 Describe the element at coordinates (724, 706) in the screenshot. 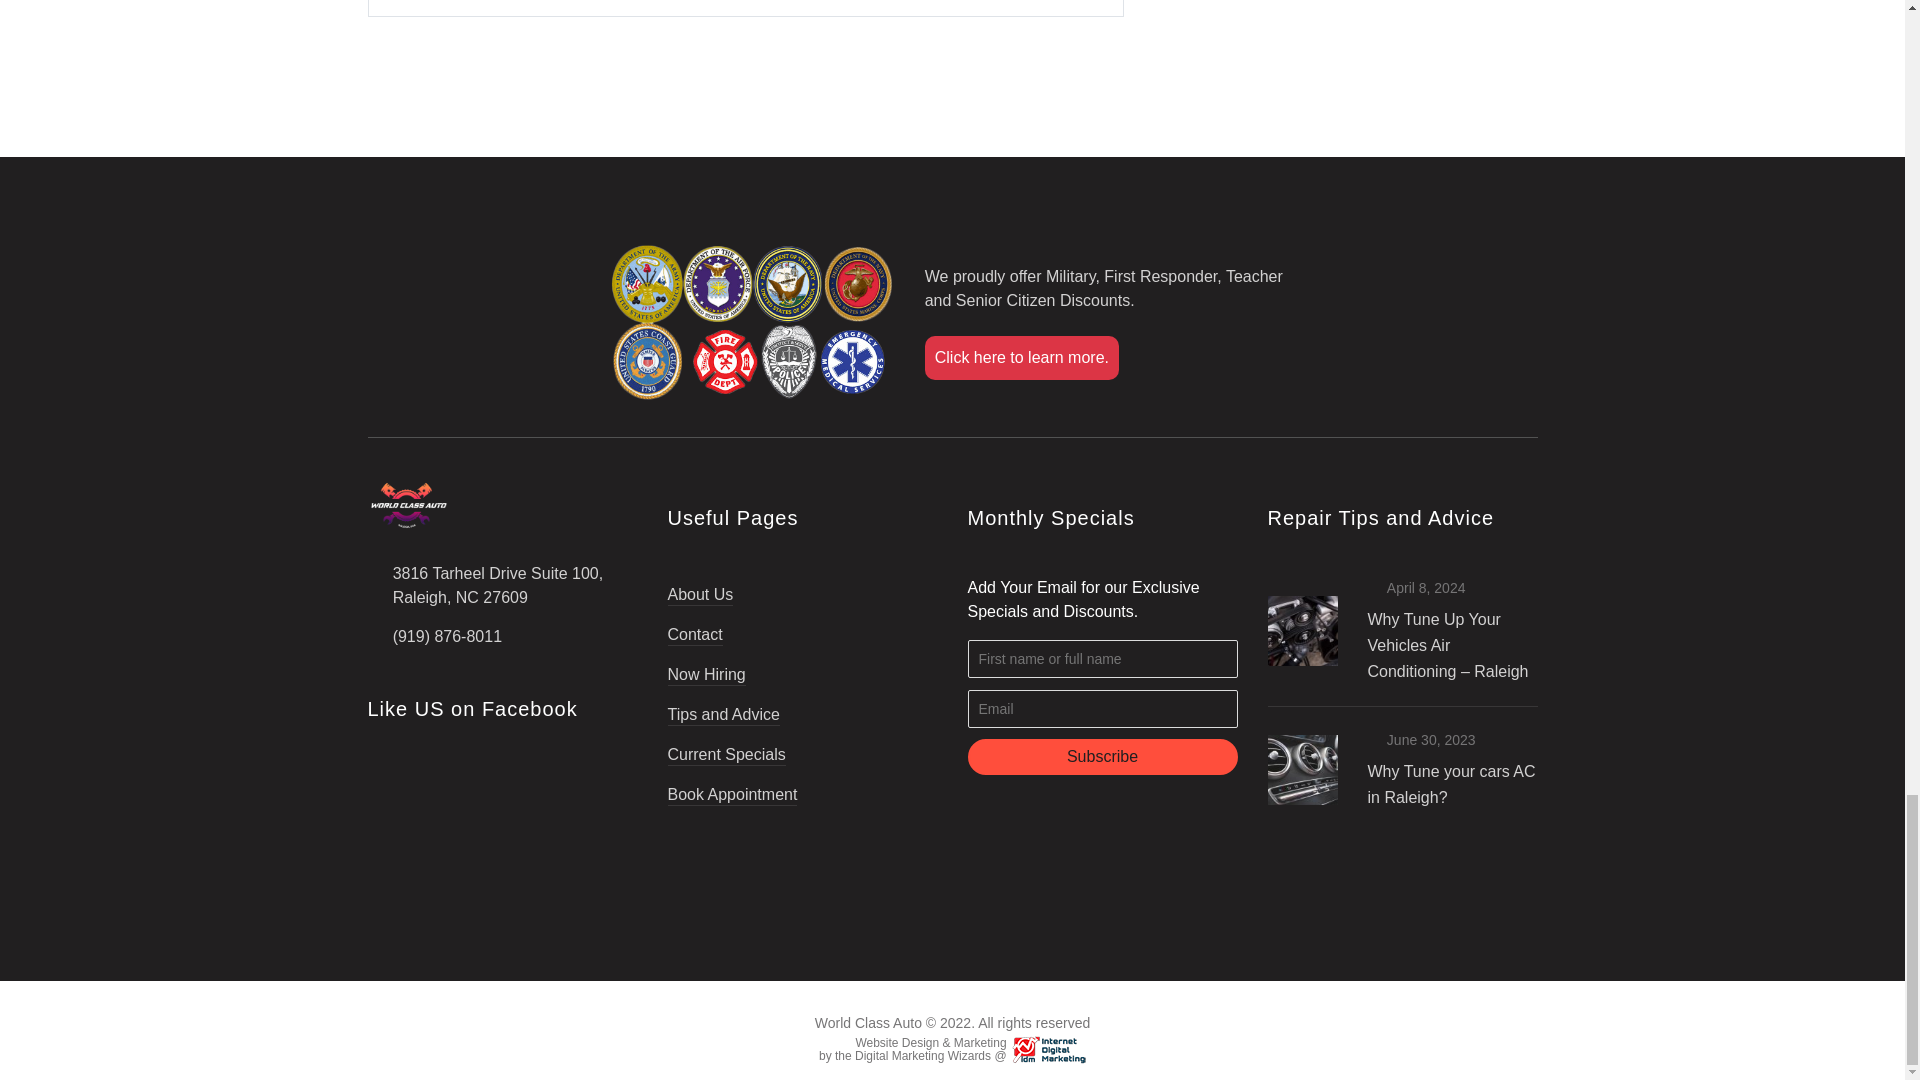

I see `Tips and Advice` at that location.